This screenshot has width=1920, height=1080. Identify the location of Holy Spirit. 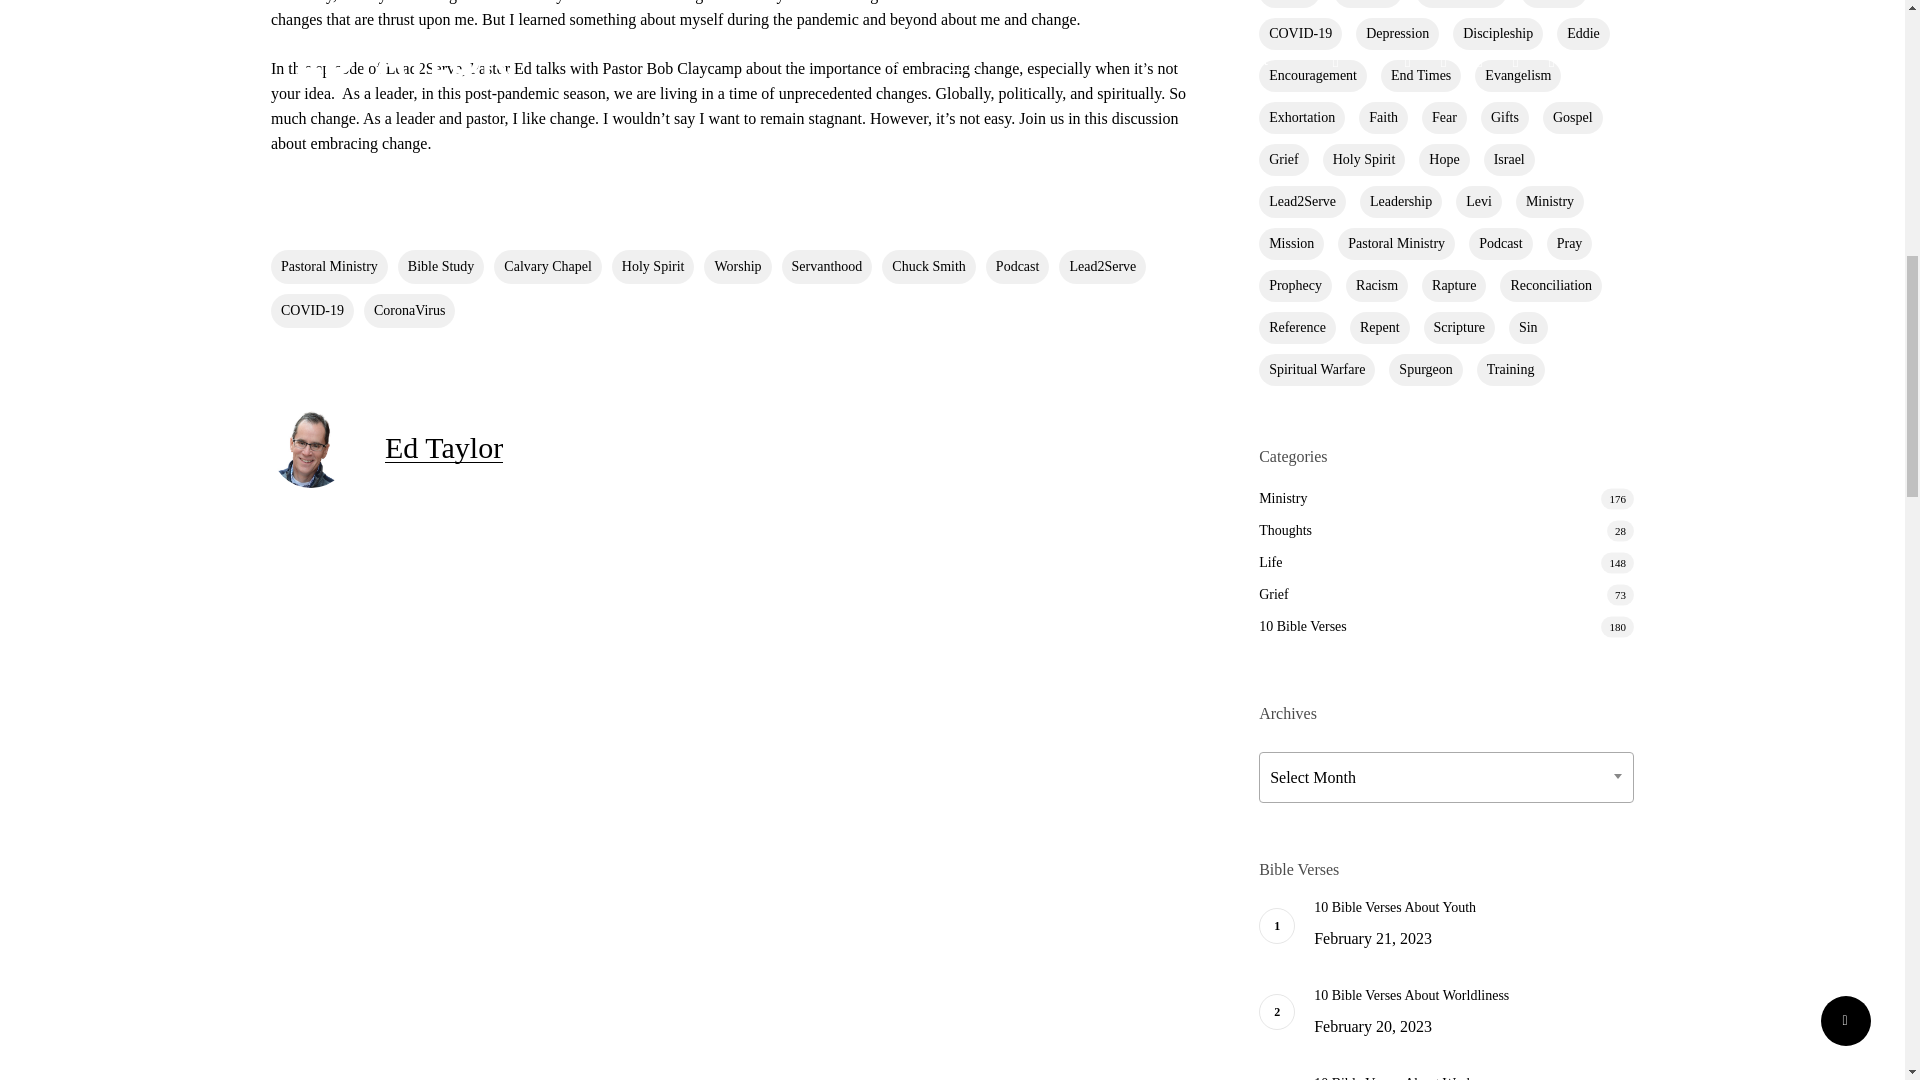
(654, 266).